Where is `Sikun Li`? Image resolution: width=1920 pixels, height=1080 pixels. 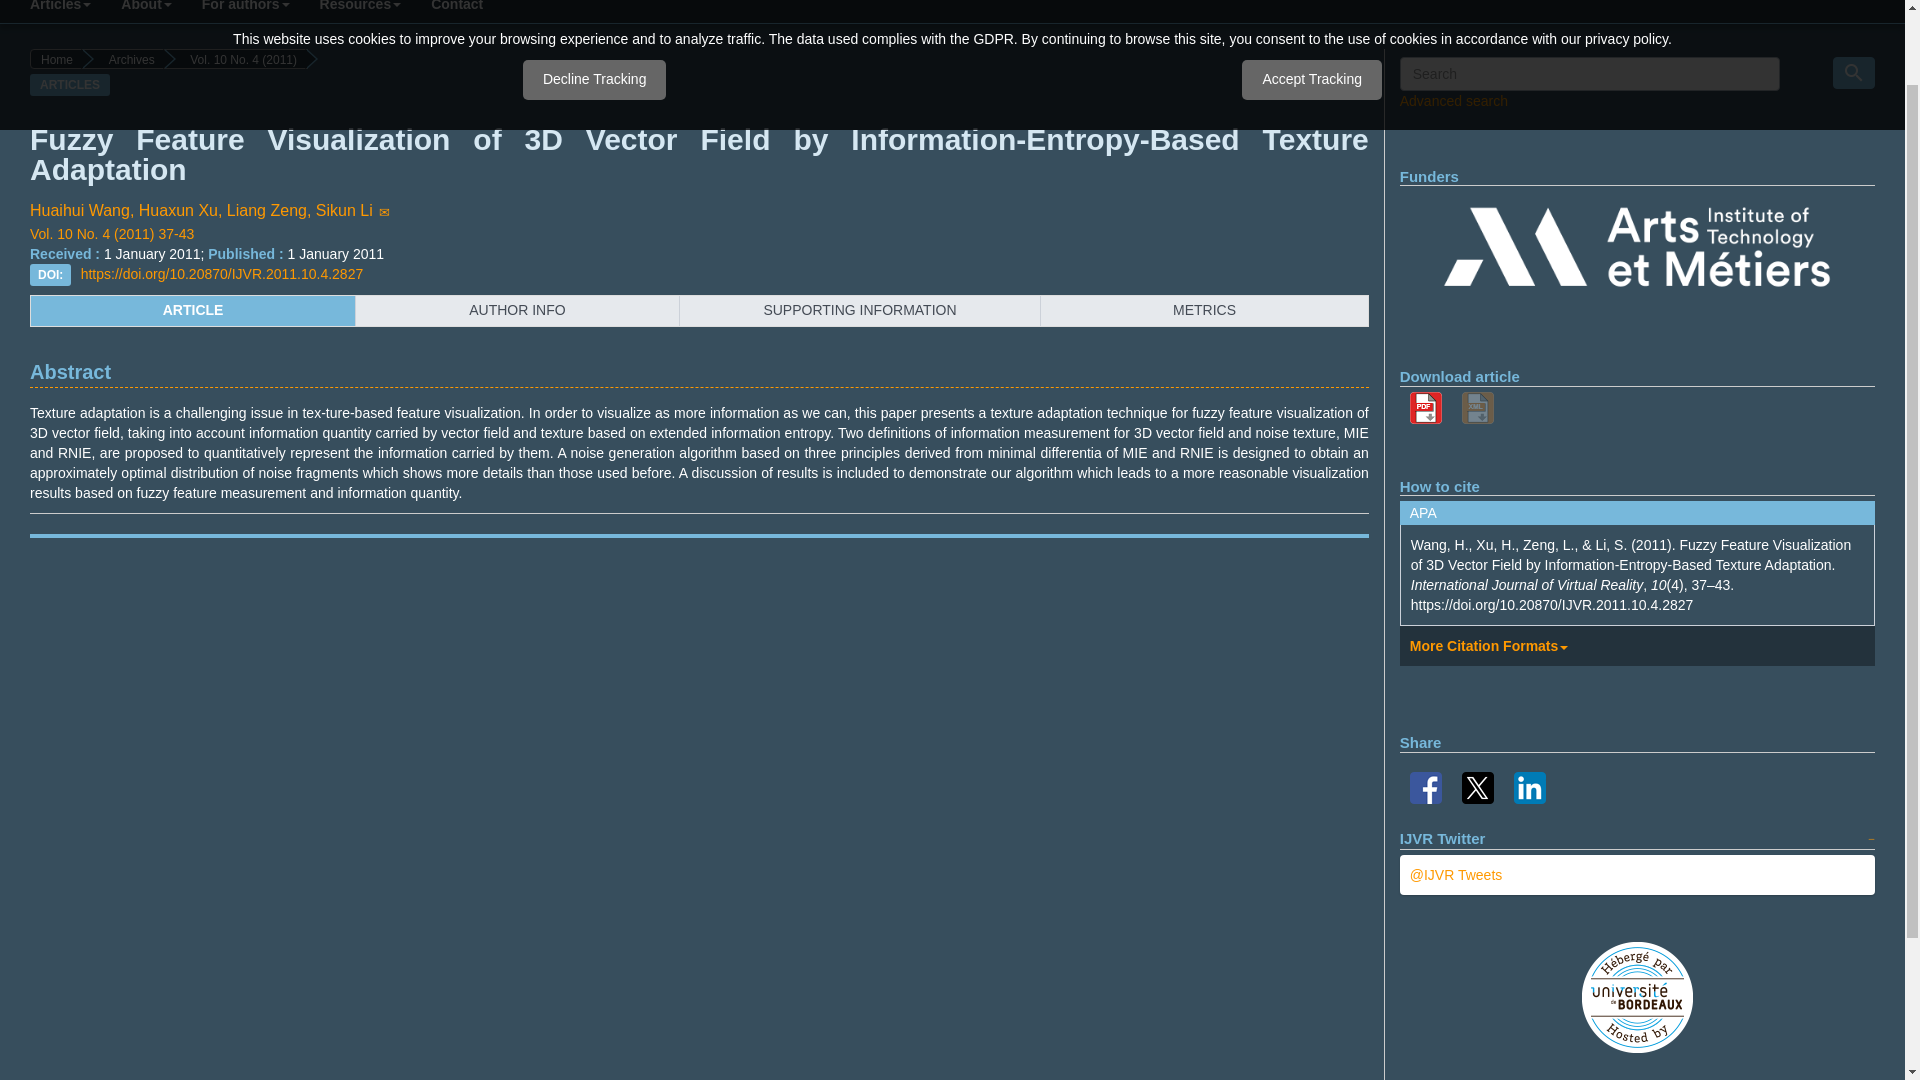
Sikun Li is located at coordinates (356, 210).